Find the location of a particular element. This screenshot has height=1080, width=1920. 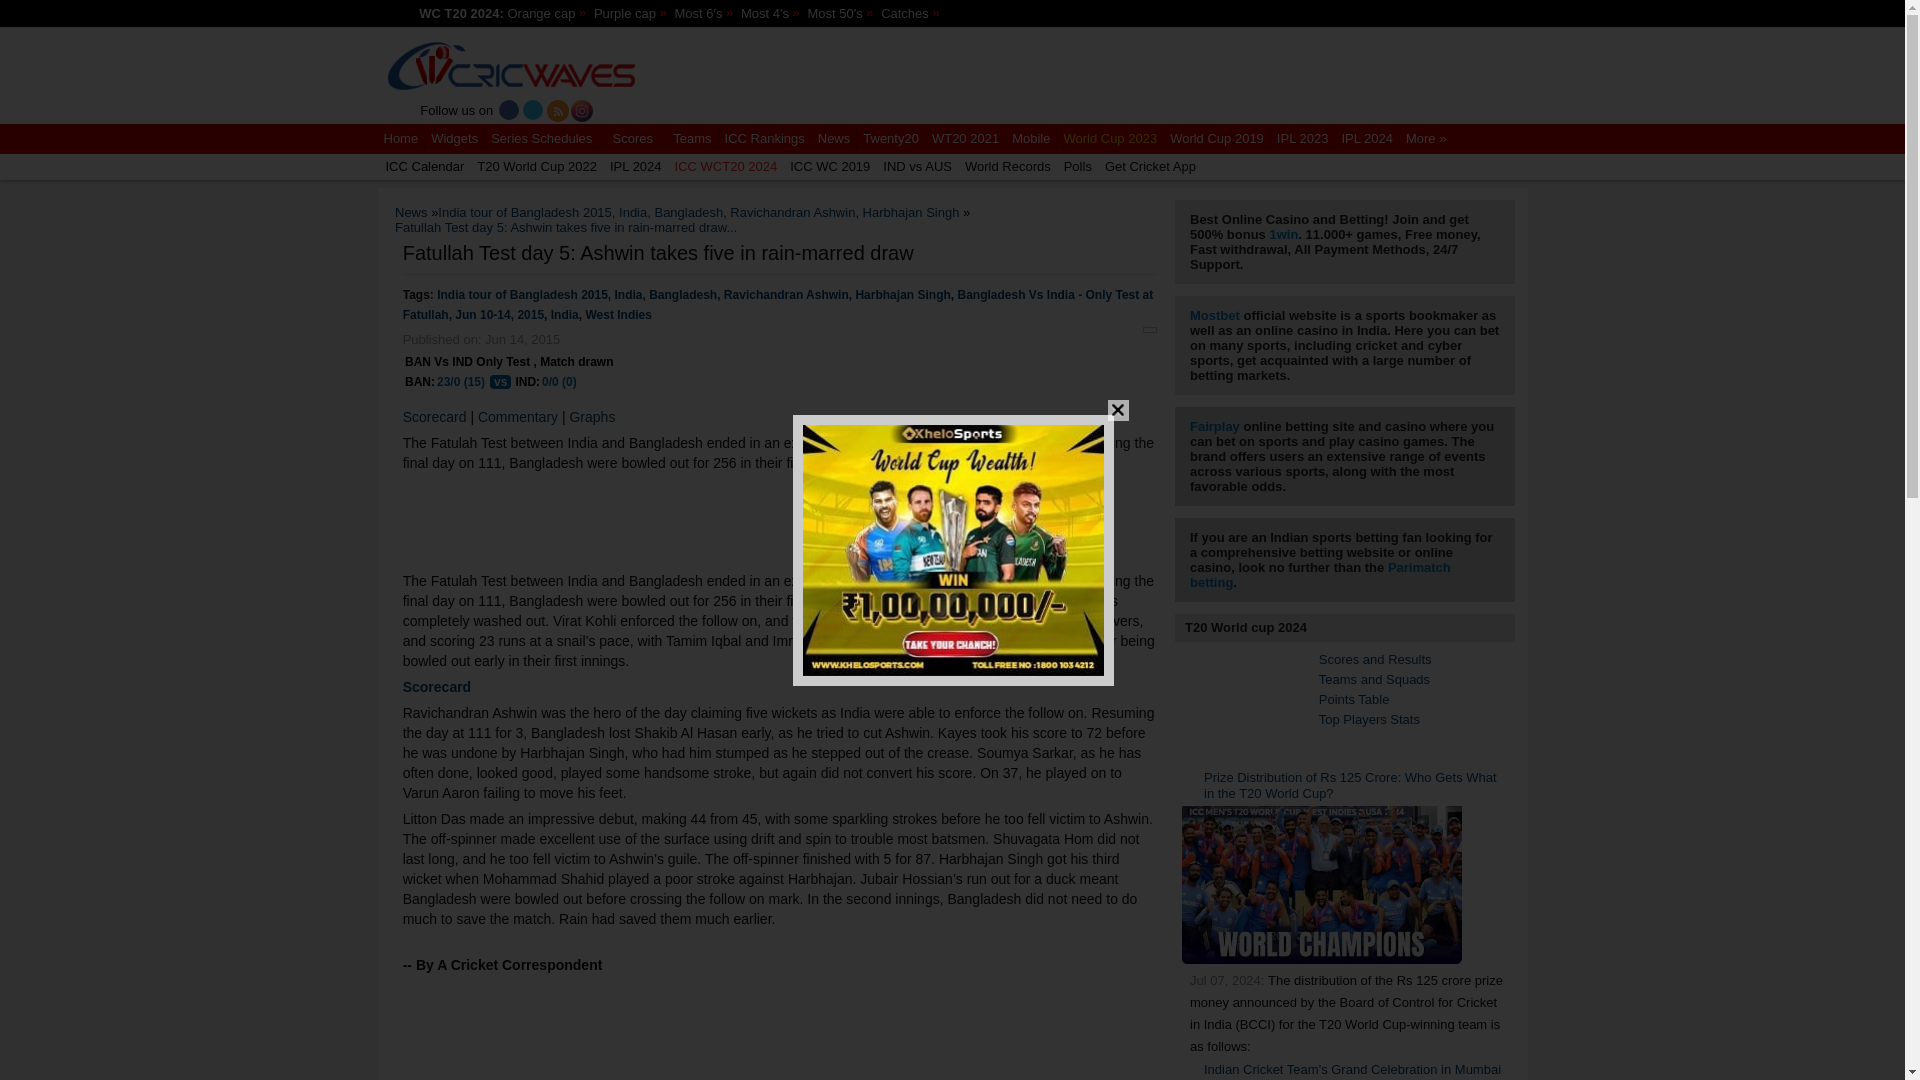

Top runs Scorers is located at coordinates (542, 13).